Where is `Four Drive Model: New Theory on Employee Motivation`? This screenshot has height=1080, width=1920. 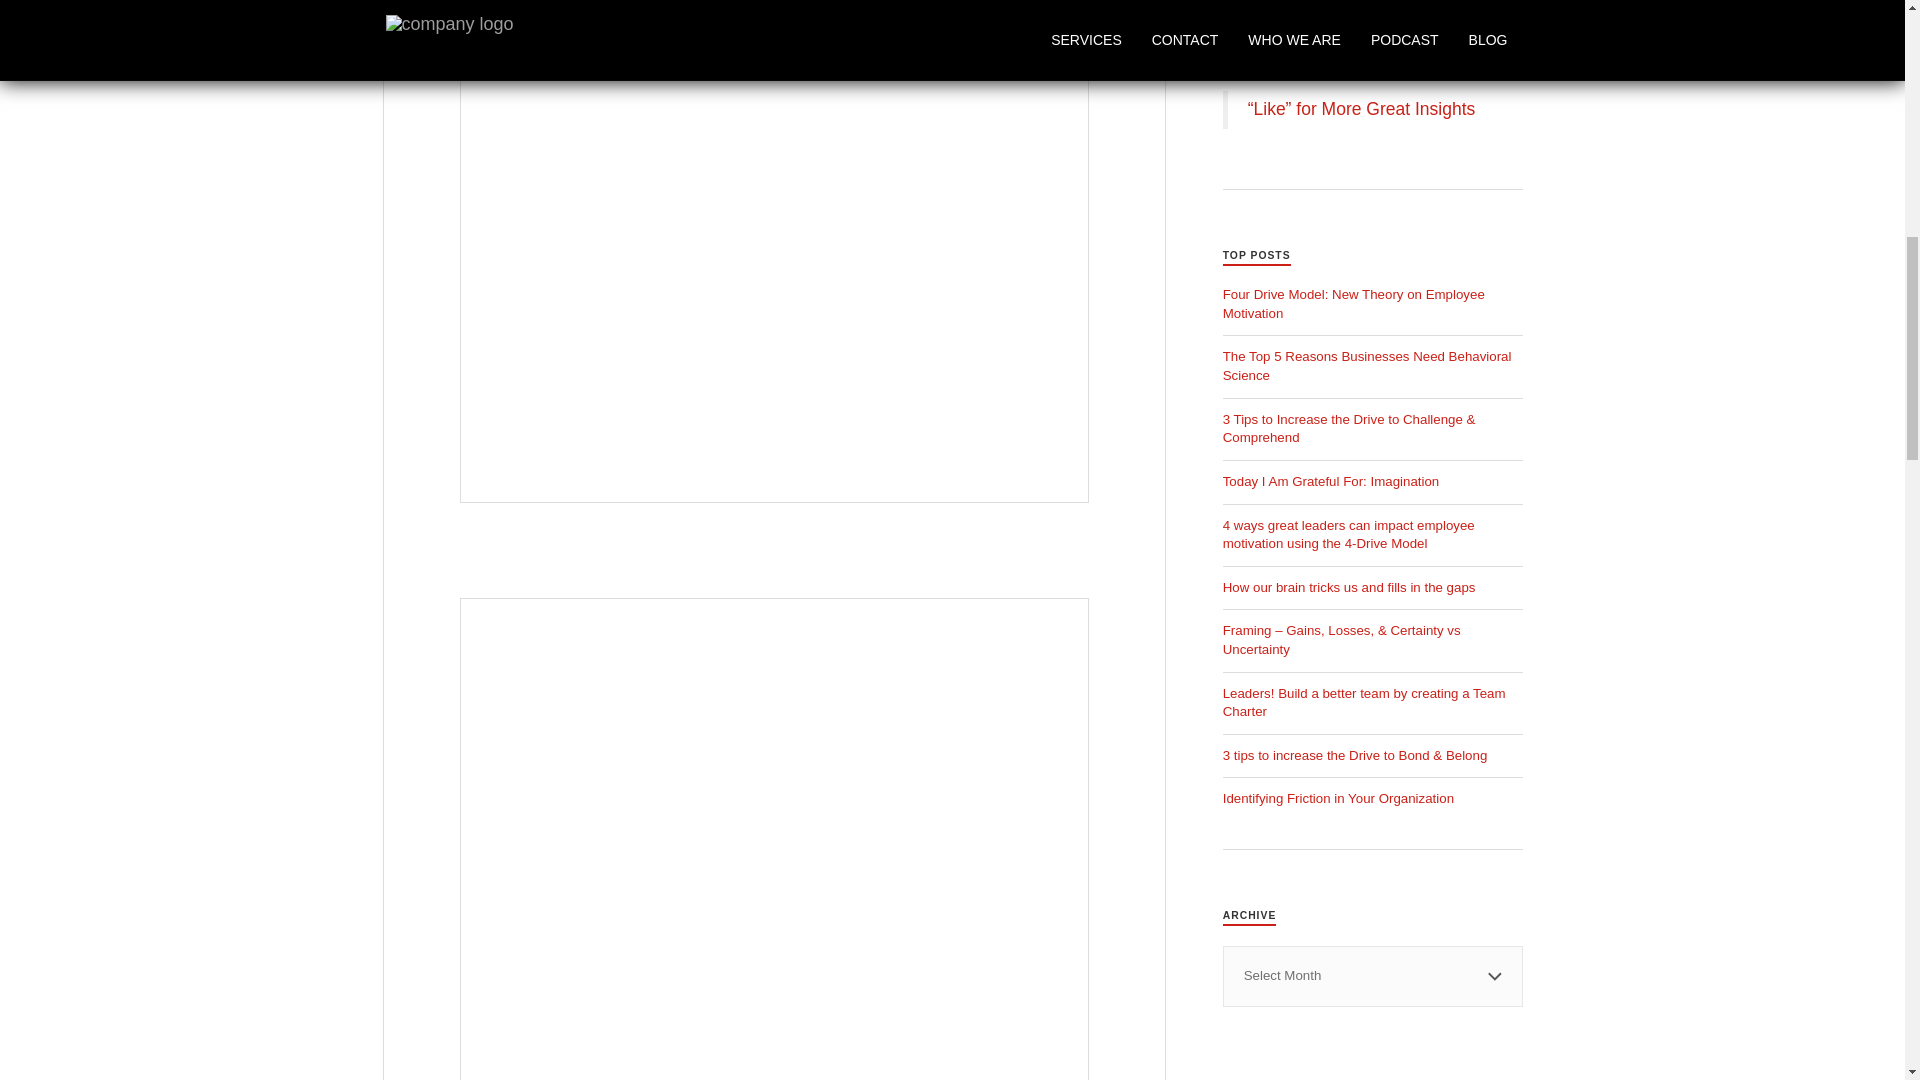
Four Drive Model: New Theory on Employee Motivation is located at coordinates (1354, 304).